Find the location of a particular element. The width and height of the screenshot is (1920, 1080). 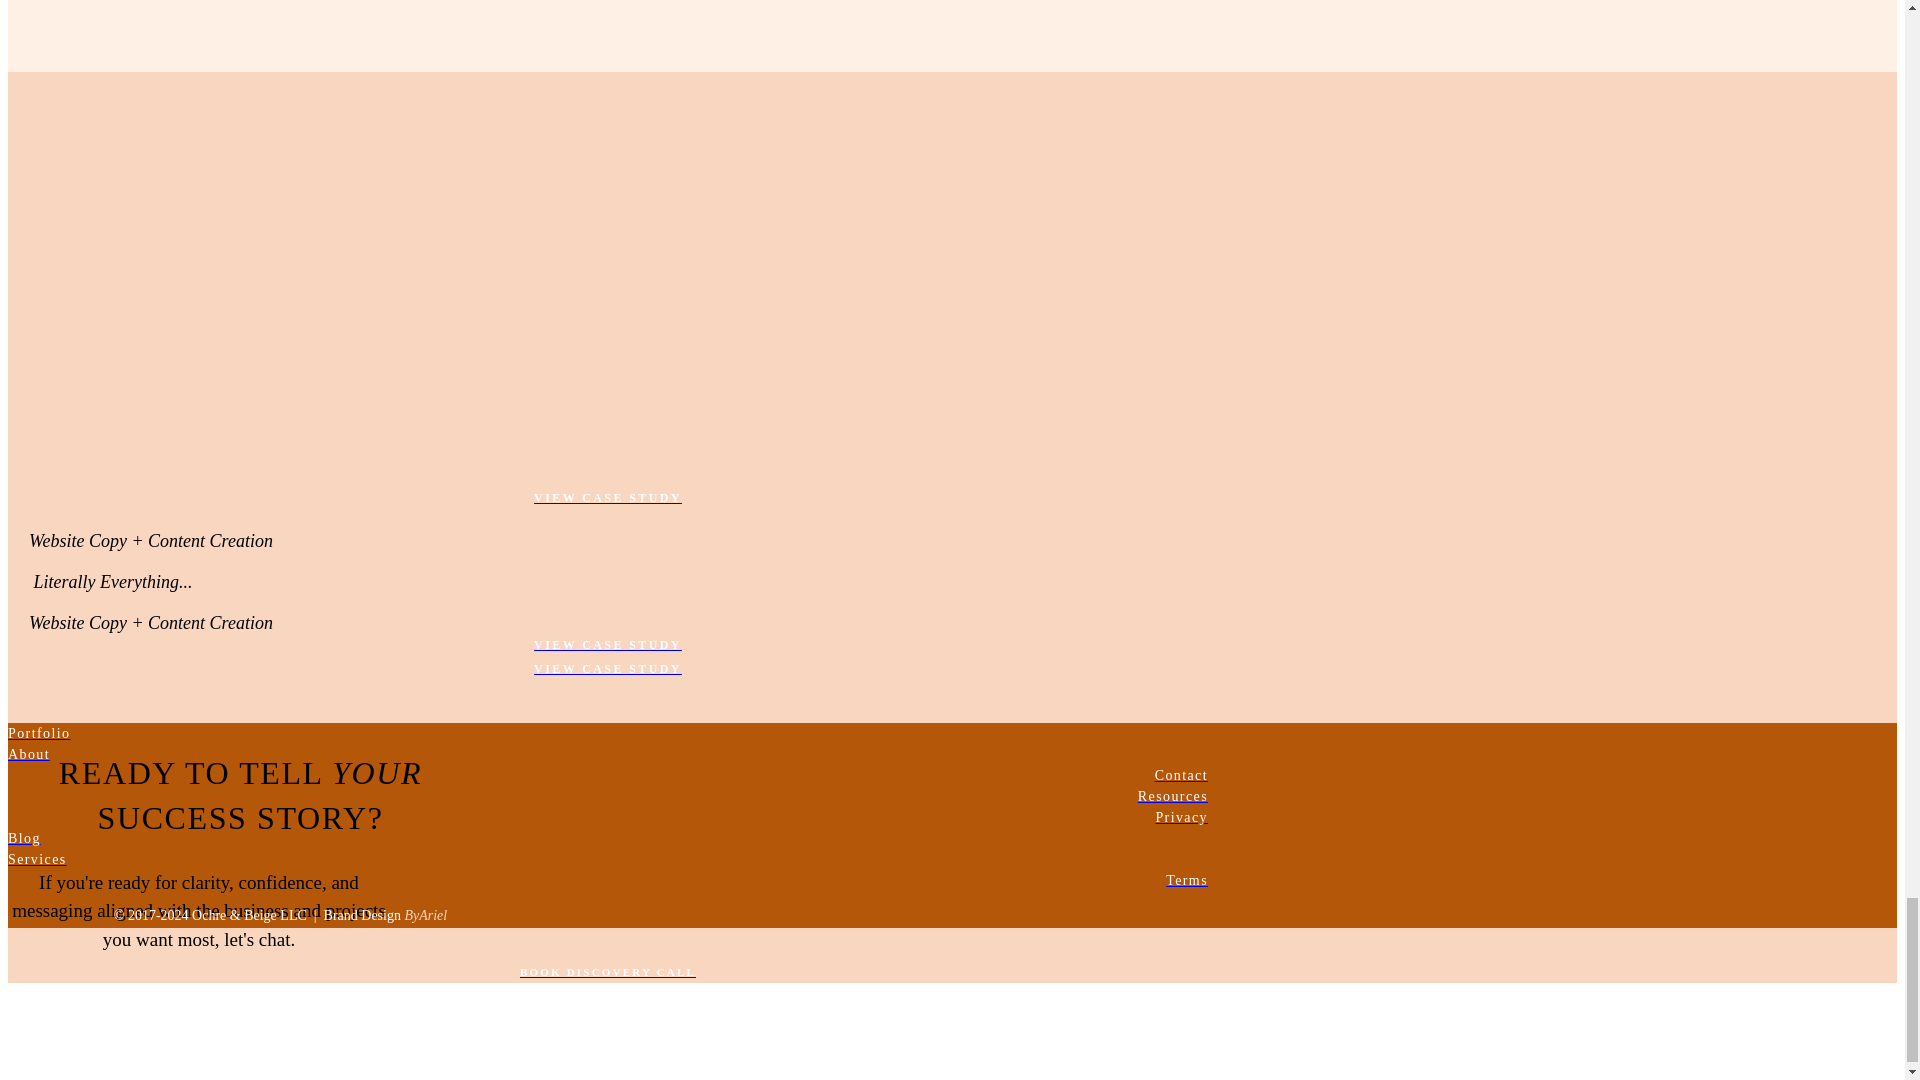

VIEW CASE STUDY is located at coordinates (607, 644).